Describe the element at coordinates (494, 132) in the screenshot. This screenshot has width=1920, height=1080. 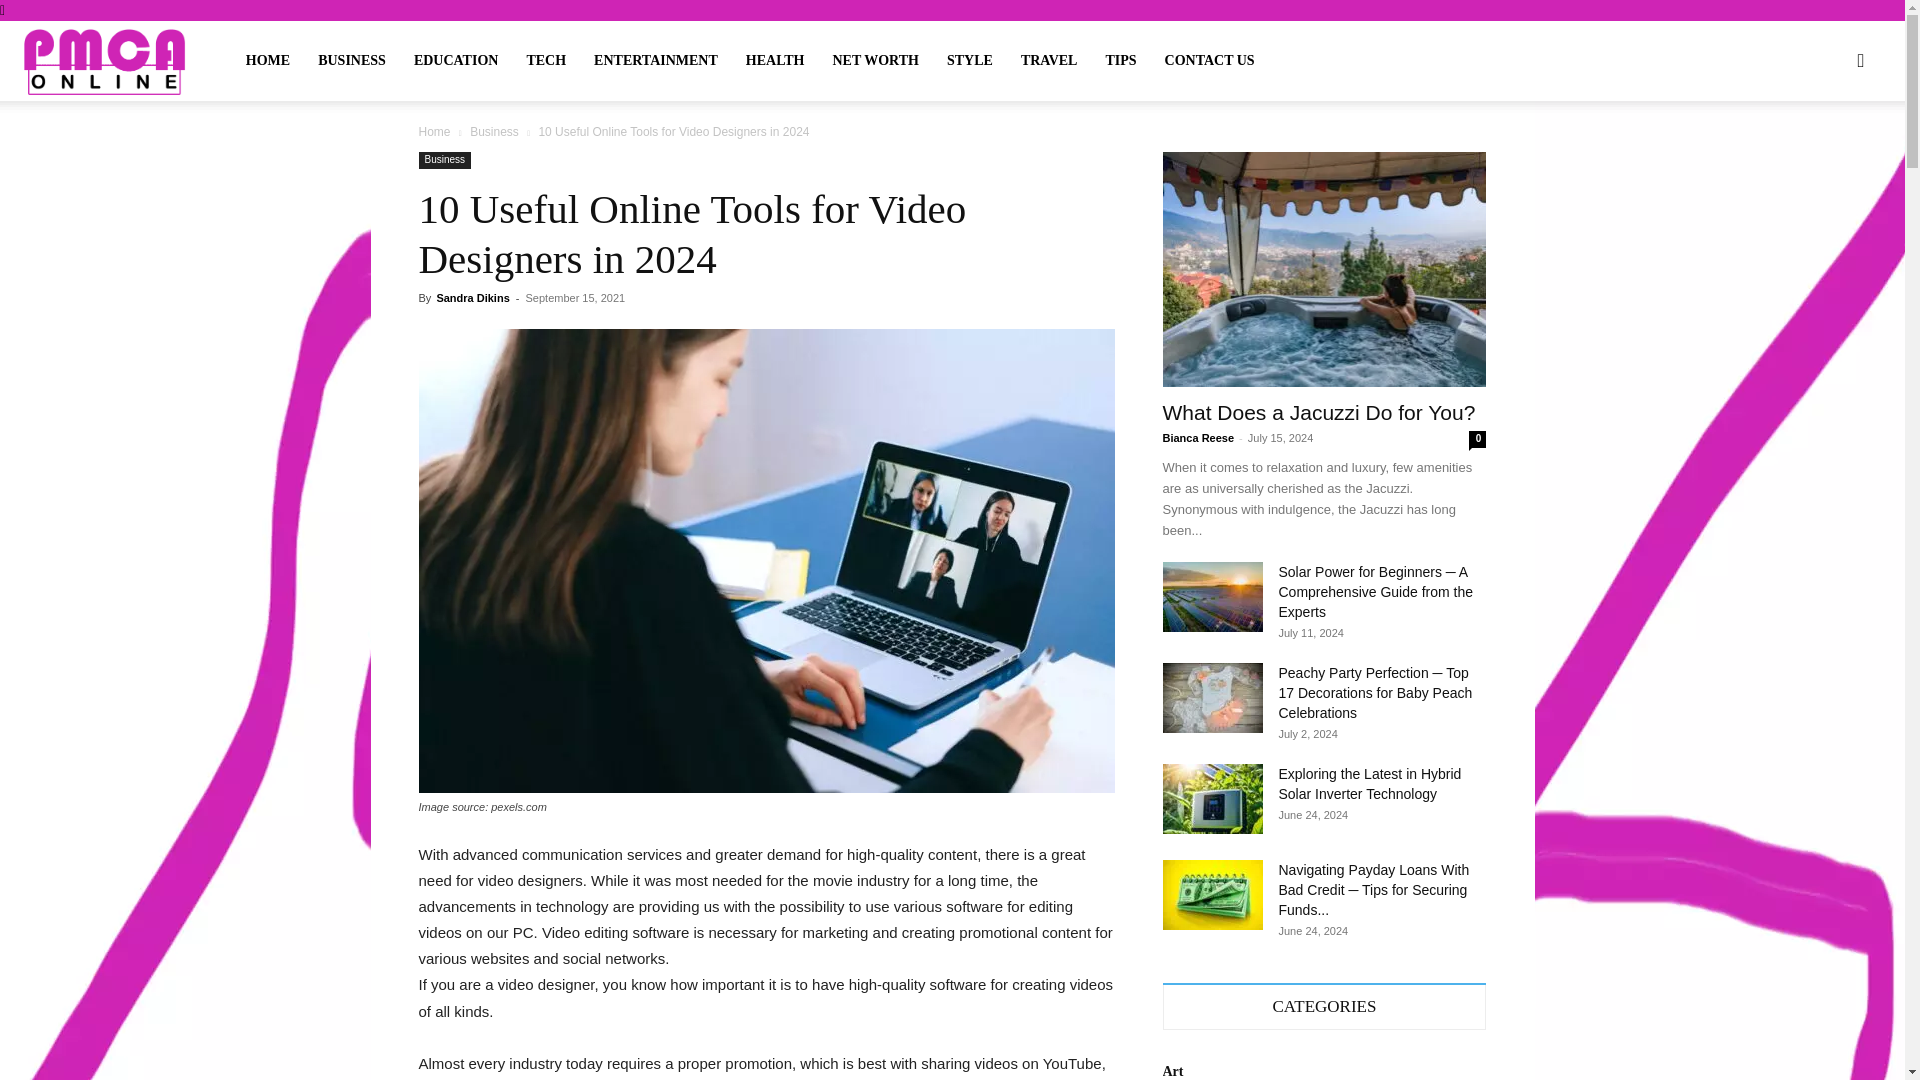
I see `Business` at that location.